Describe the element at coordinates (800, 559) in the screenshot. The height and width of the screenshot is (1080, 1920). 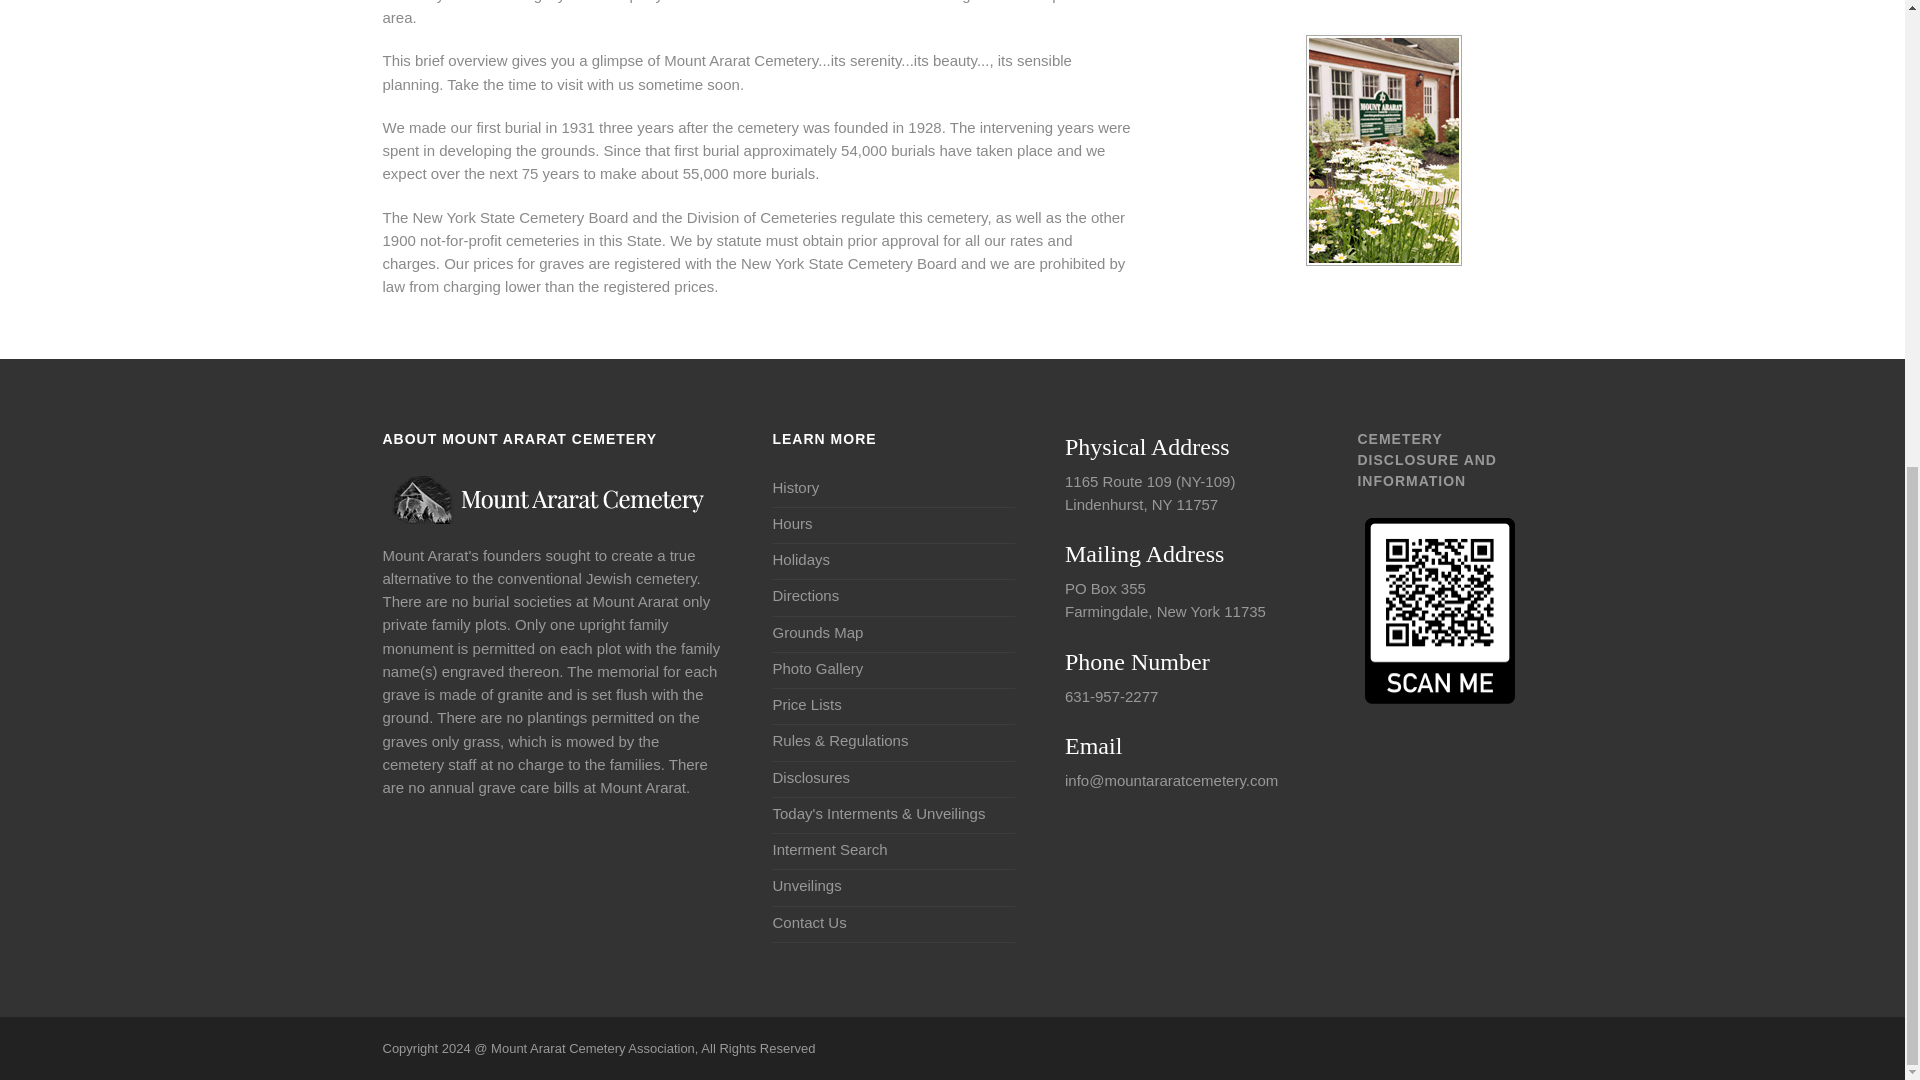
I see `Holidays` at that location.